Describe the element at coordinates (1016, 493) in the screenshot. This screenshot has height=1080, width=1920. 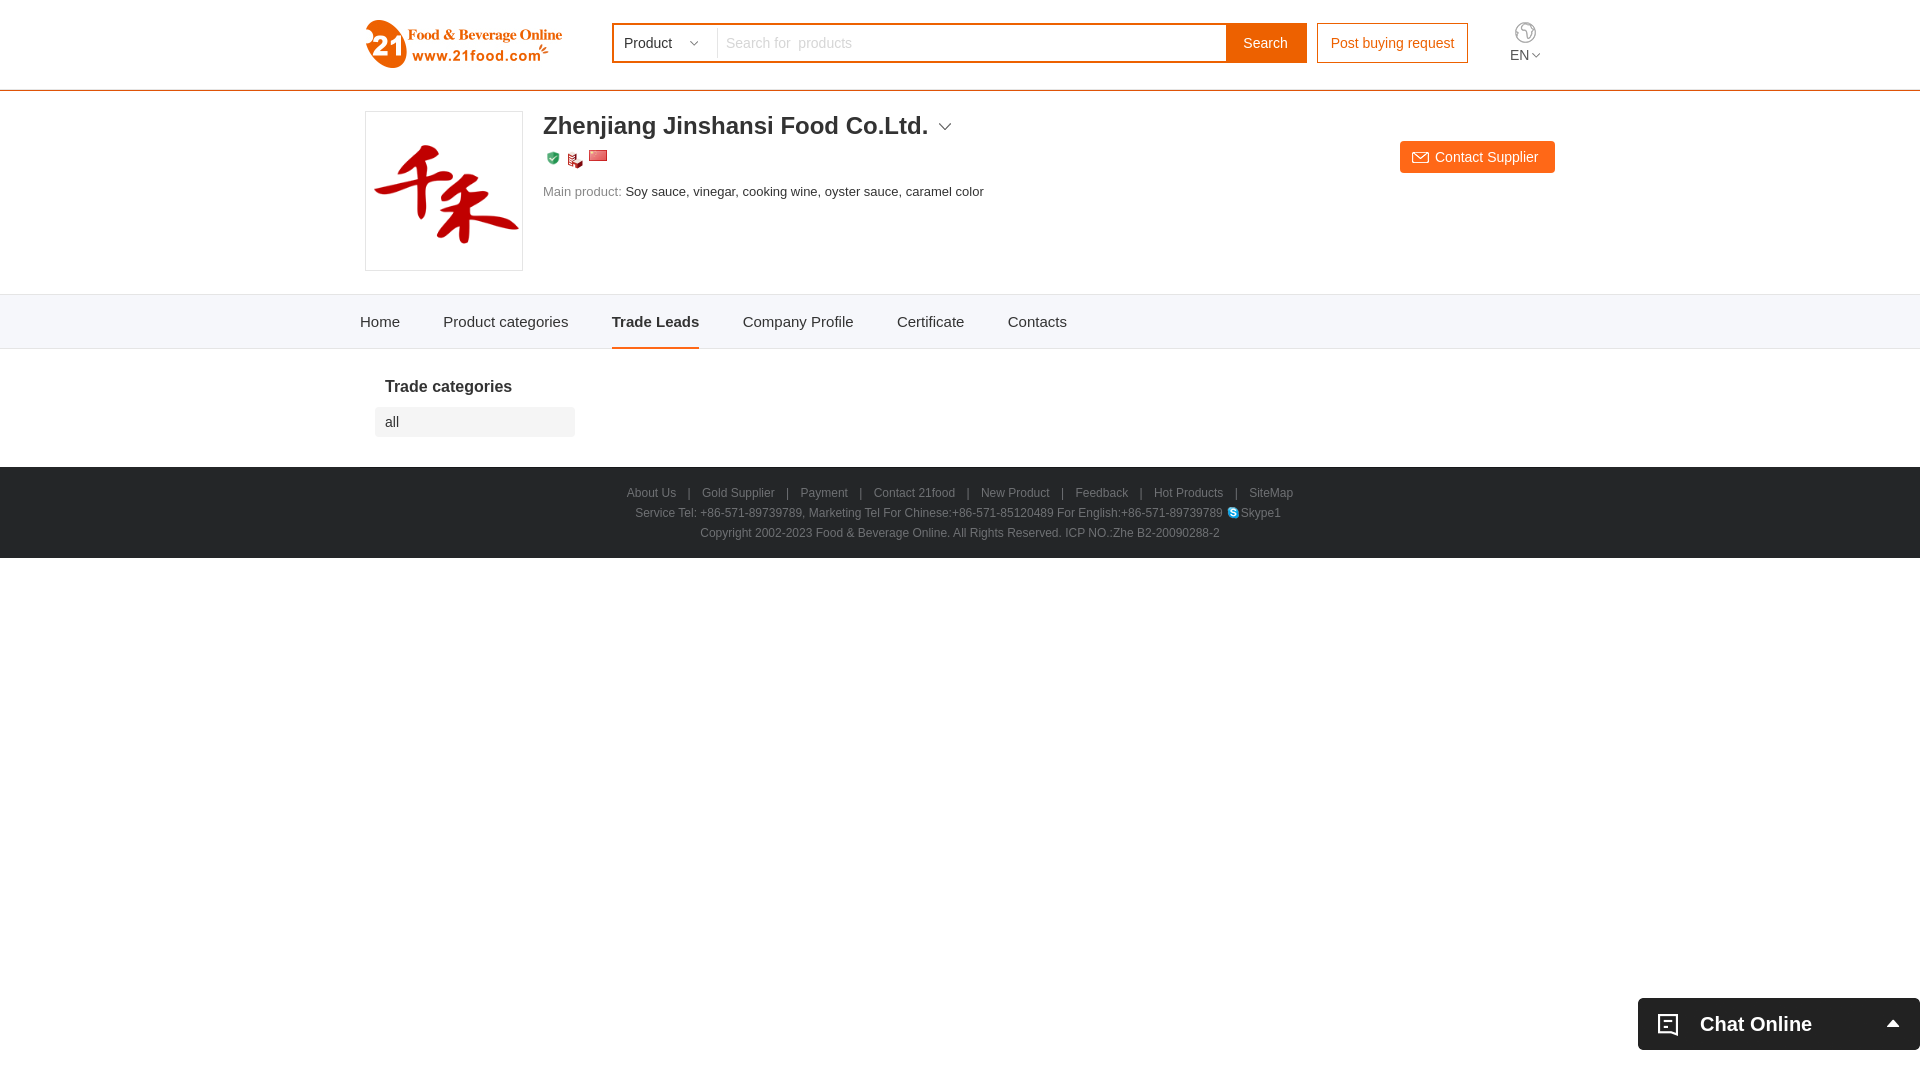
I see `New Product` at that location.